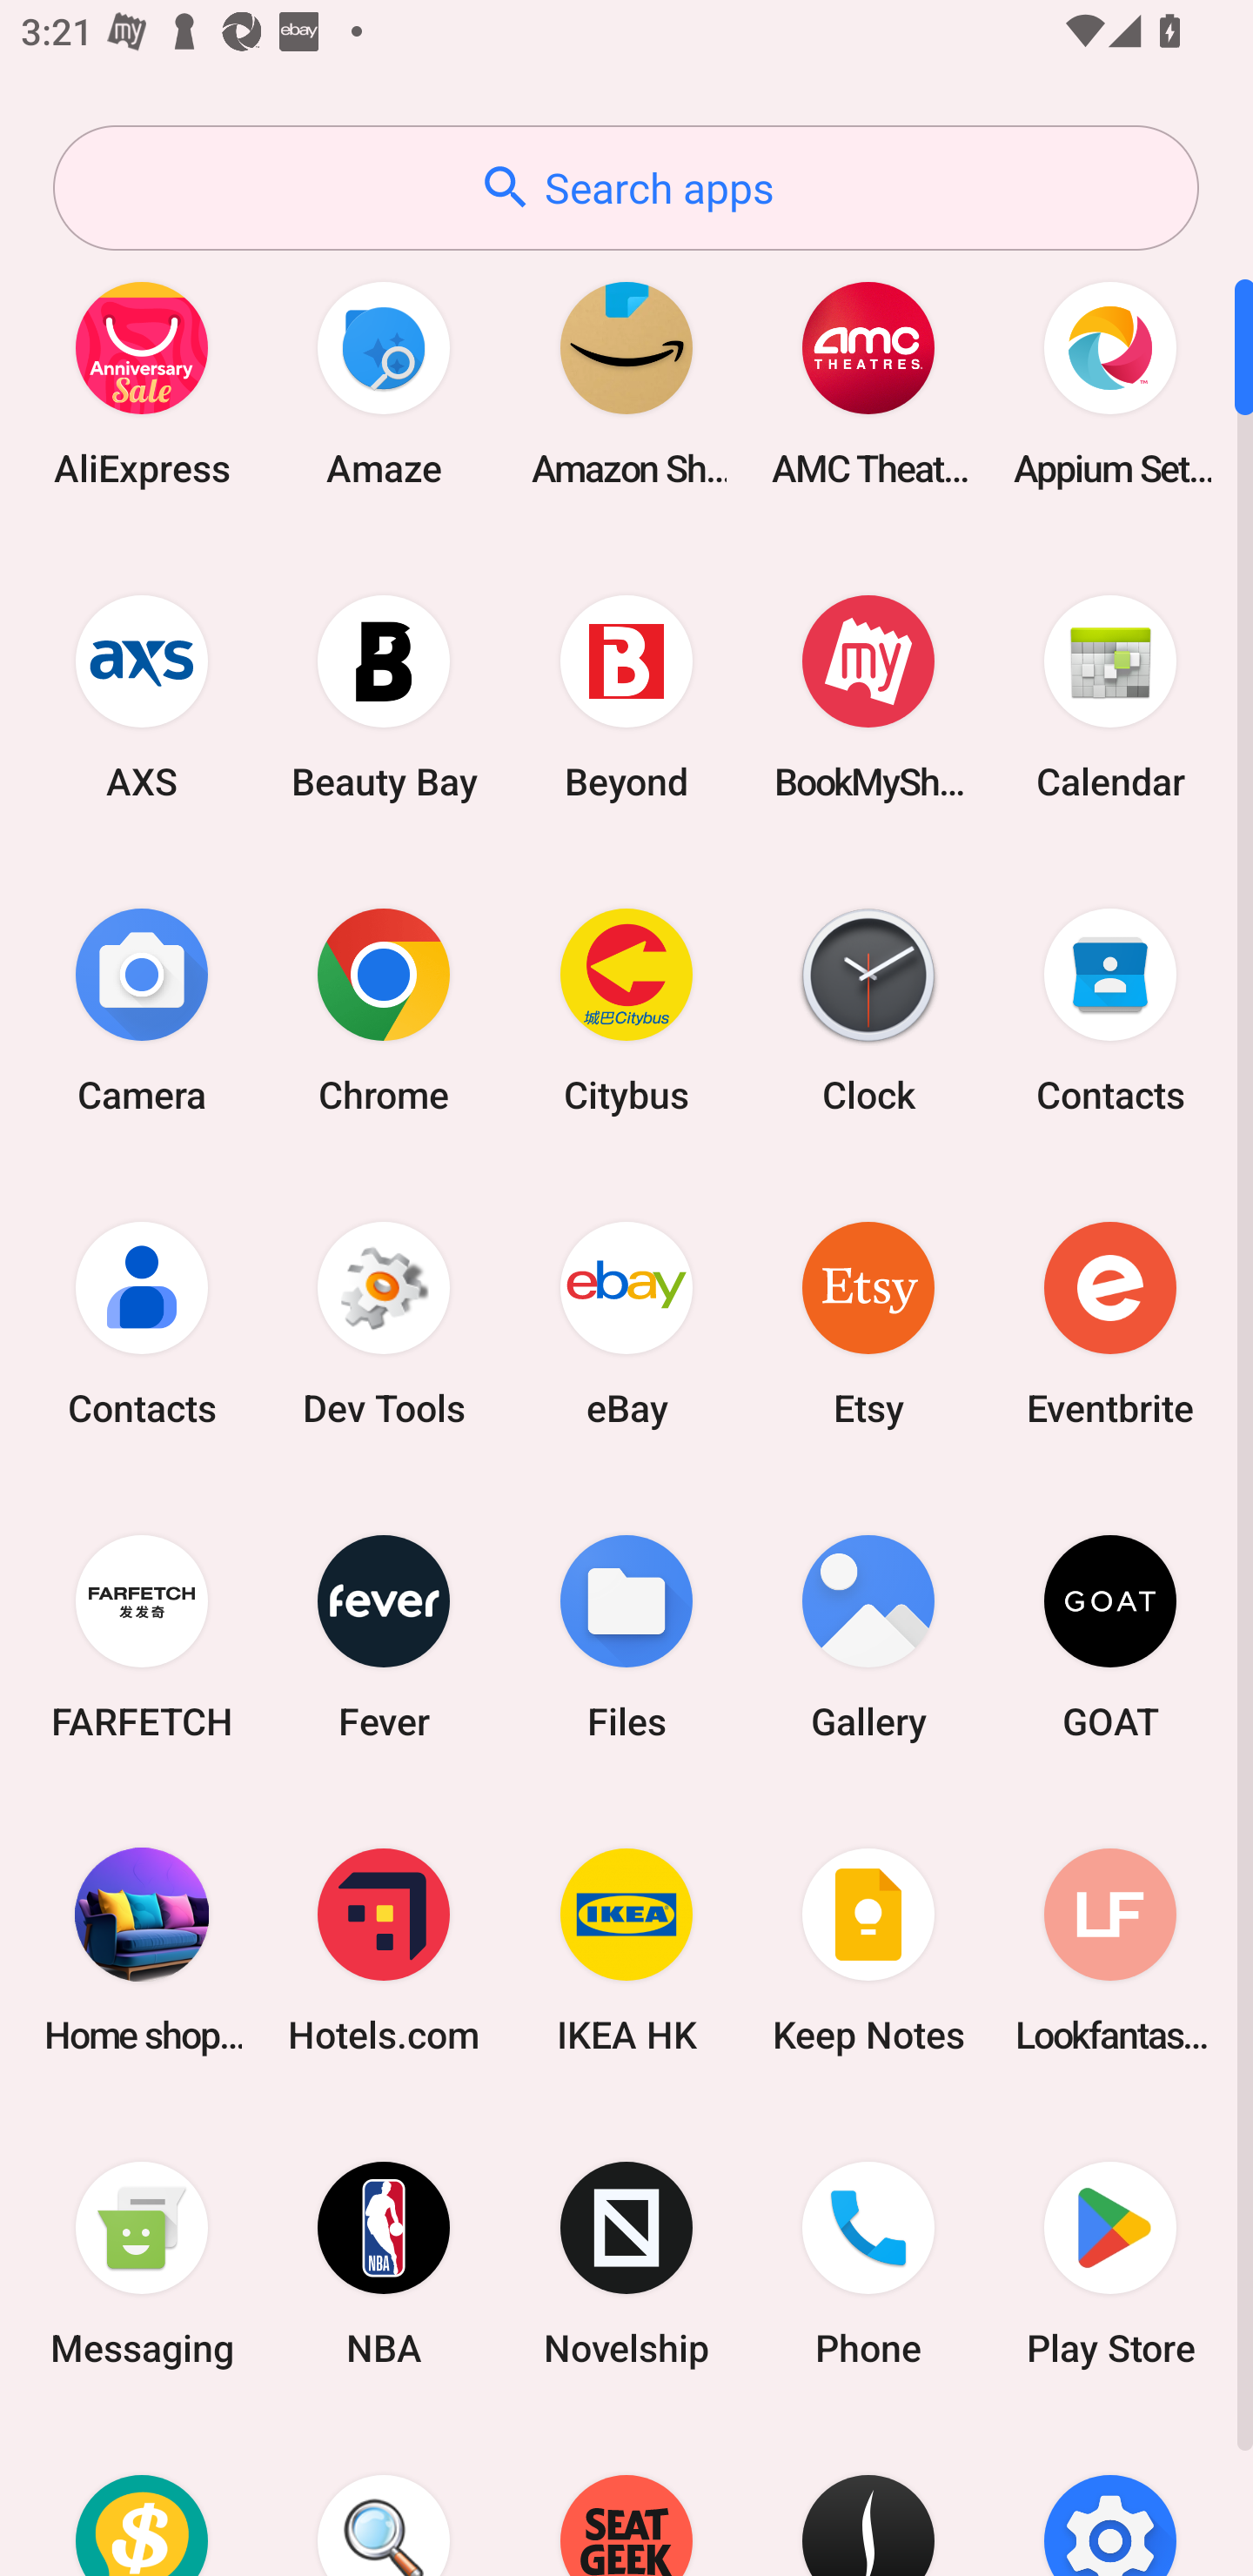 Image resolution: width=1253 pixels, height=2576 pixels. What do you see at coordinates (1110, 1949) in the screenshot?
I see `Lookfantastic` at bounding box center [1110, 1949].